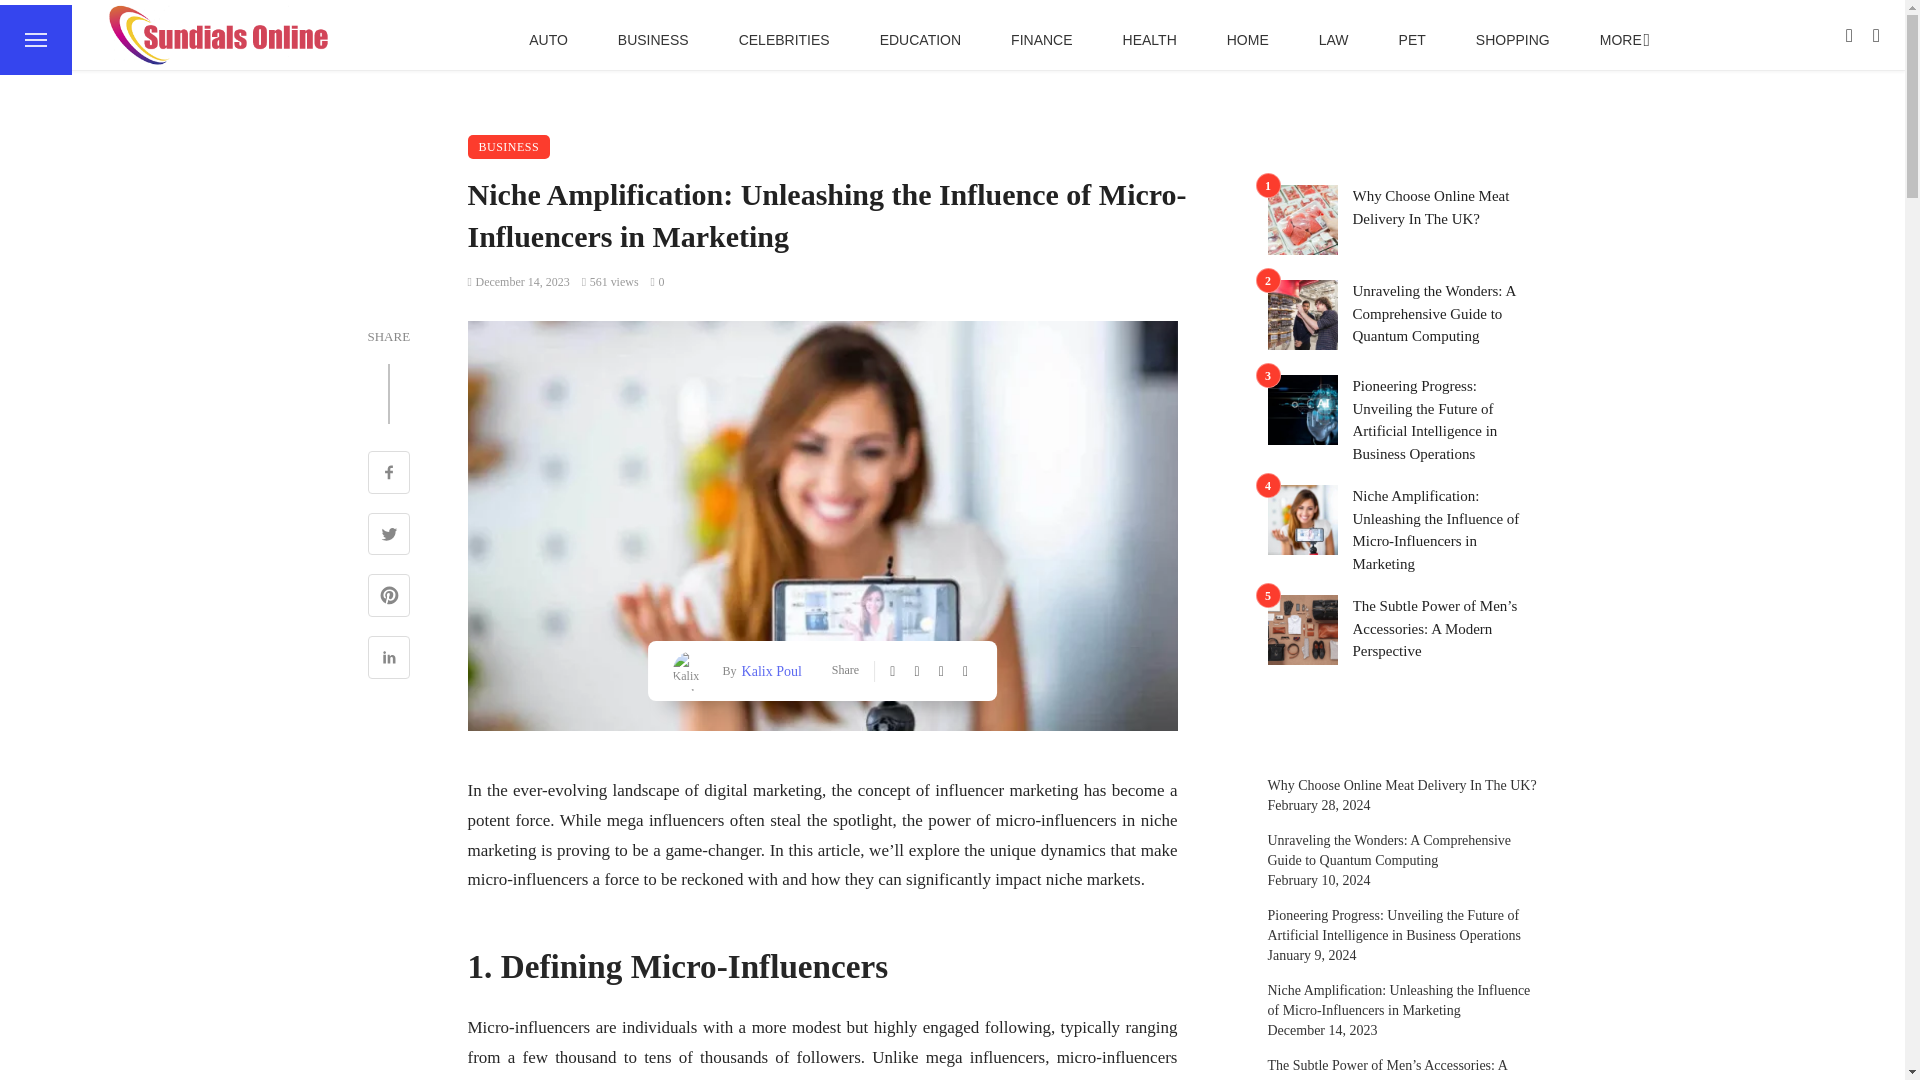 The width and height of the screenshot is (1920, 1080). I want to click on 0 Comments, so click(657, 282).